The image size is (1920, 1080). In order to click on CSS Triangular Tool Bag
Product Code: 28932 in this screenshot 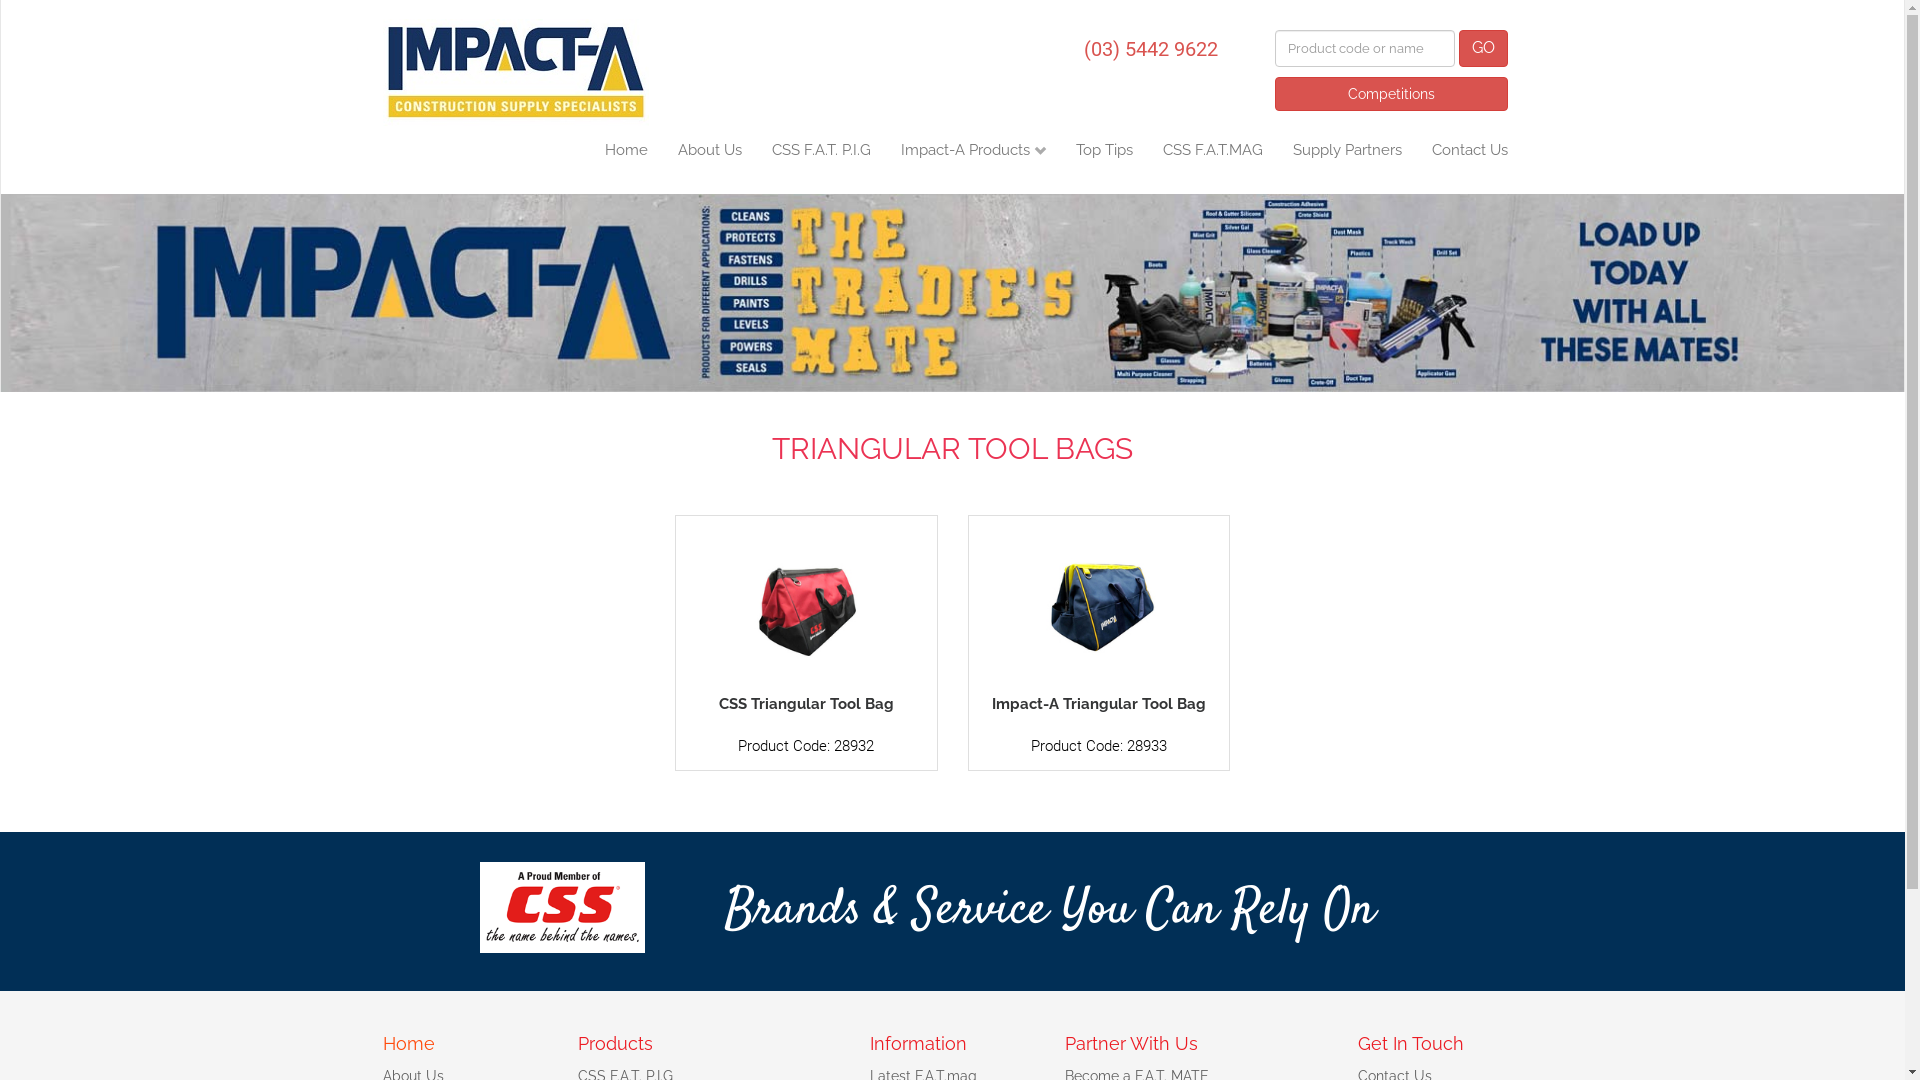, I will do `click(806, 642)`.